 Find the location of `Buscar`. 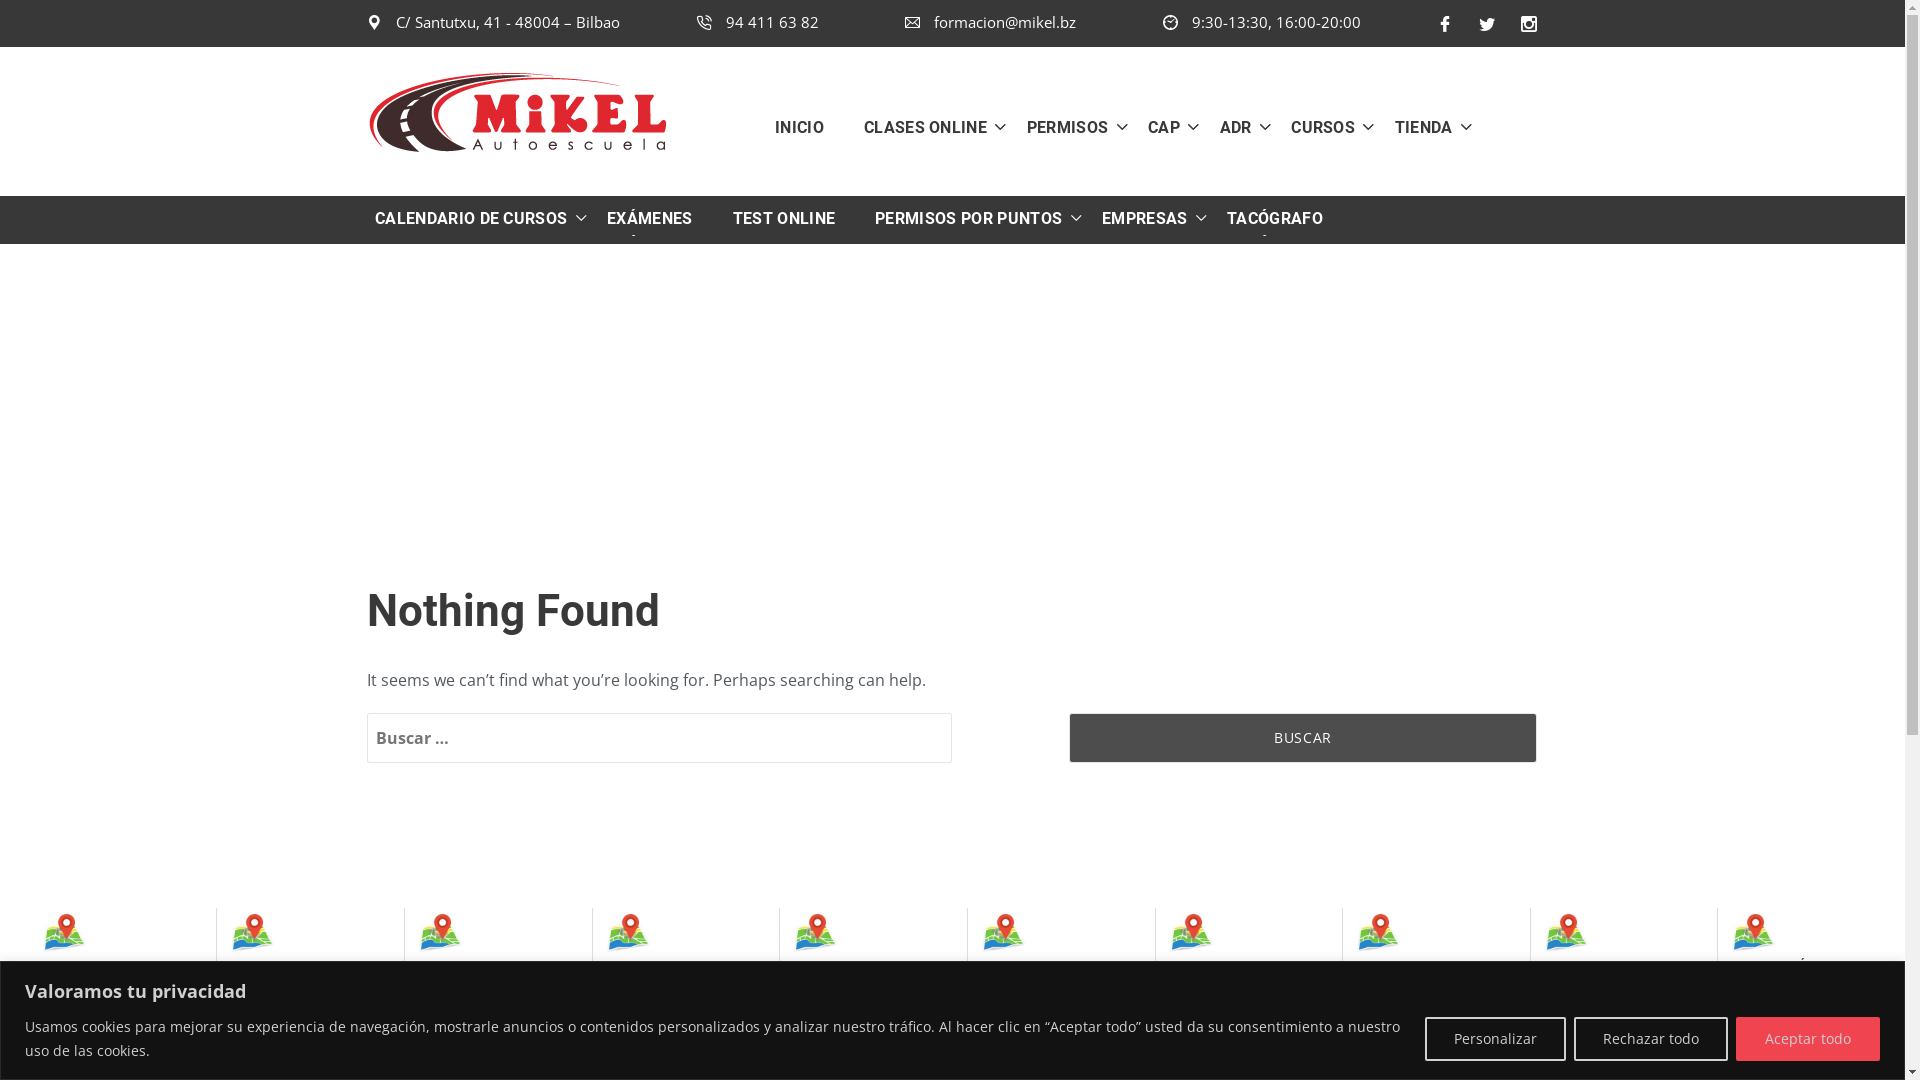

Buscar is located at coordinates (1303, 738).